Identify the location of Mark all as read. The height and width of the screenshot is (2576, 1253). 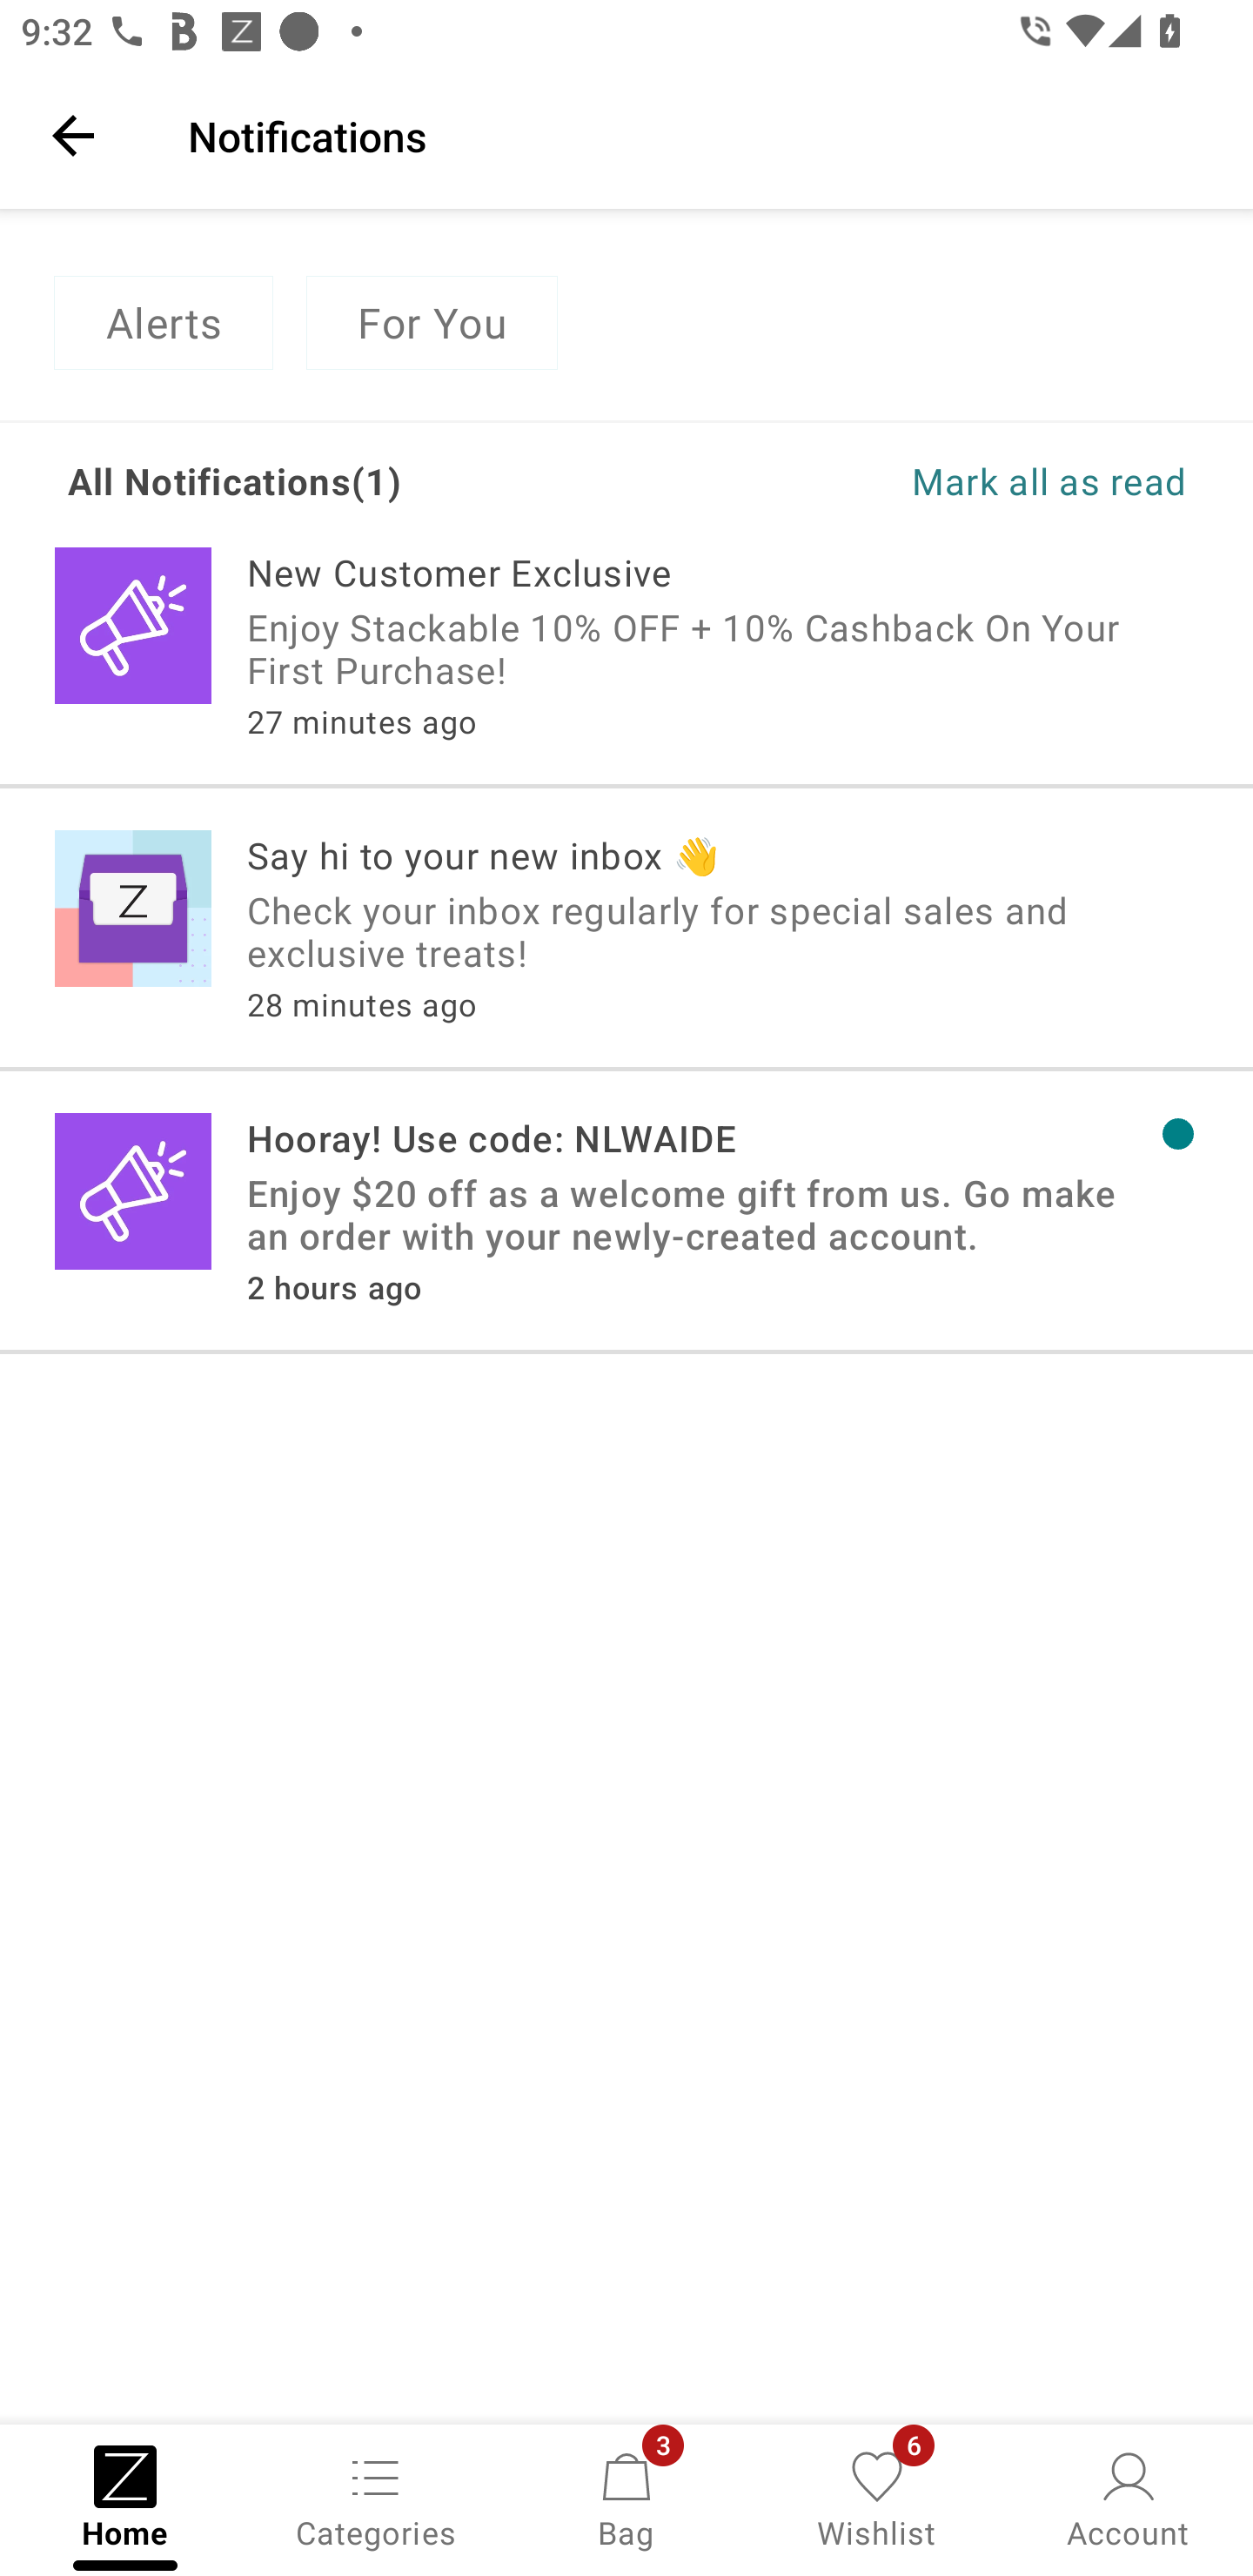
(907, 480).